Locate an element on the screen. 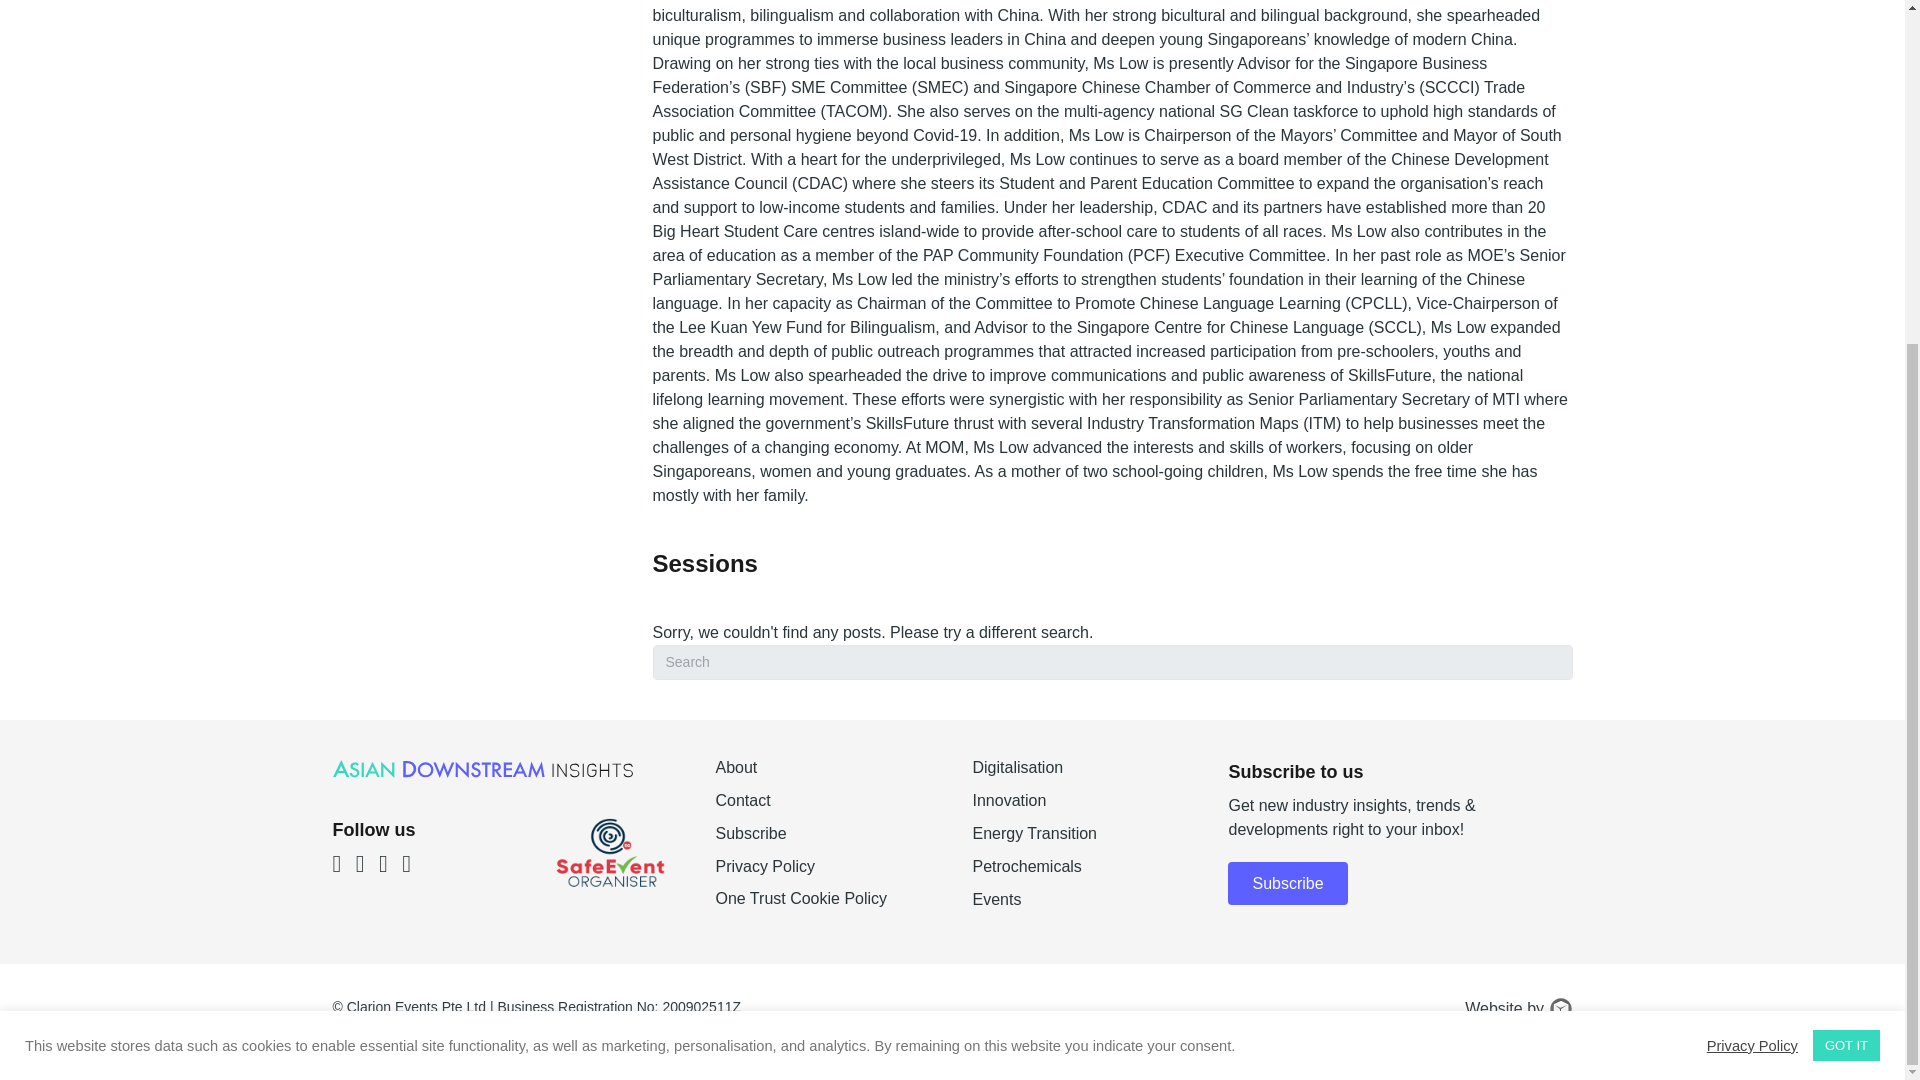  About is located at coordinates (822, 776).